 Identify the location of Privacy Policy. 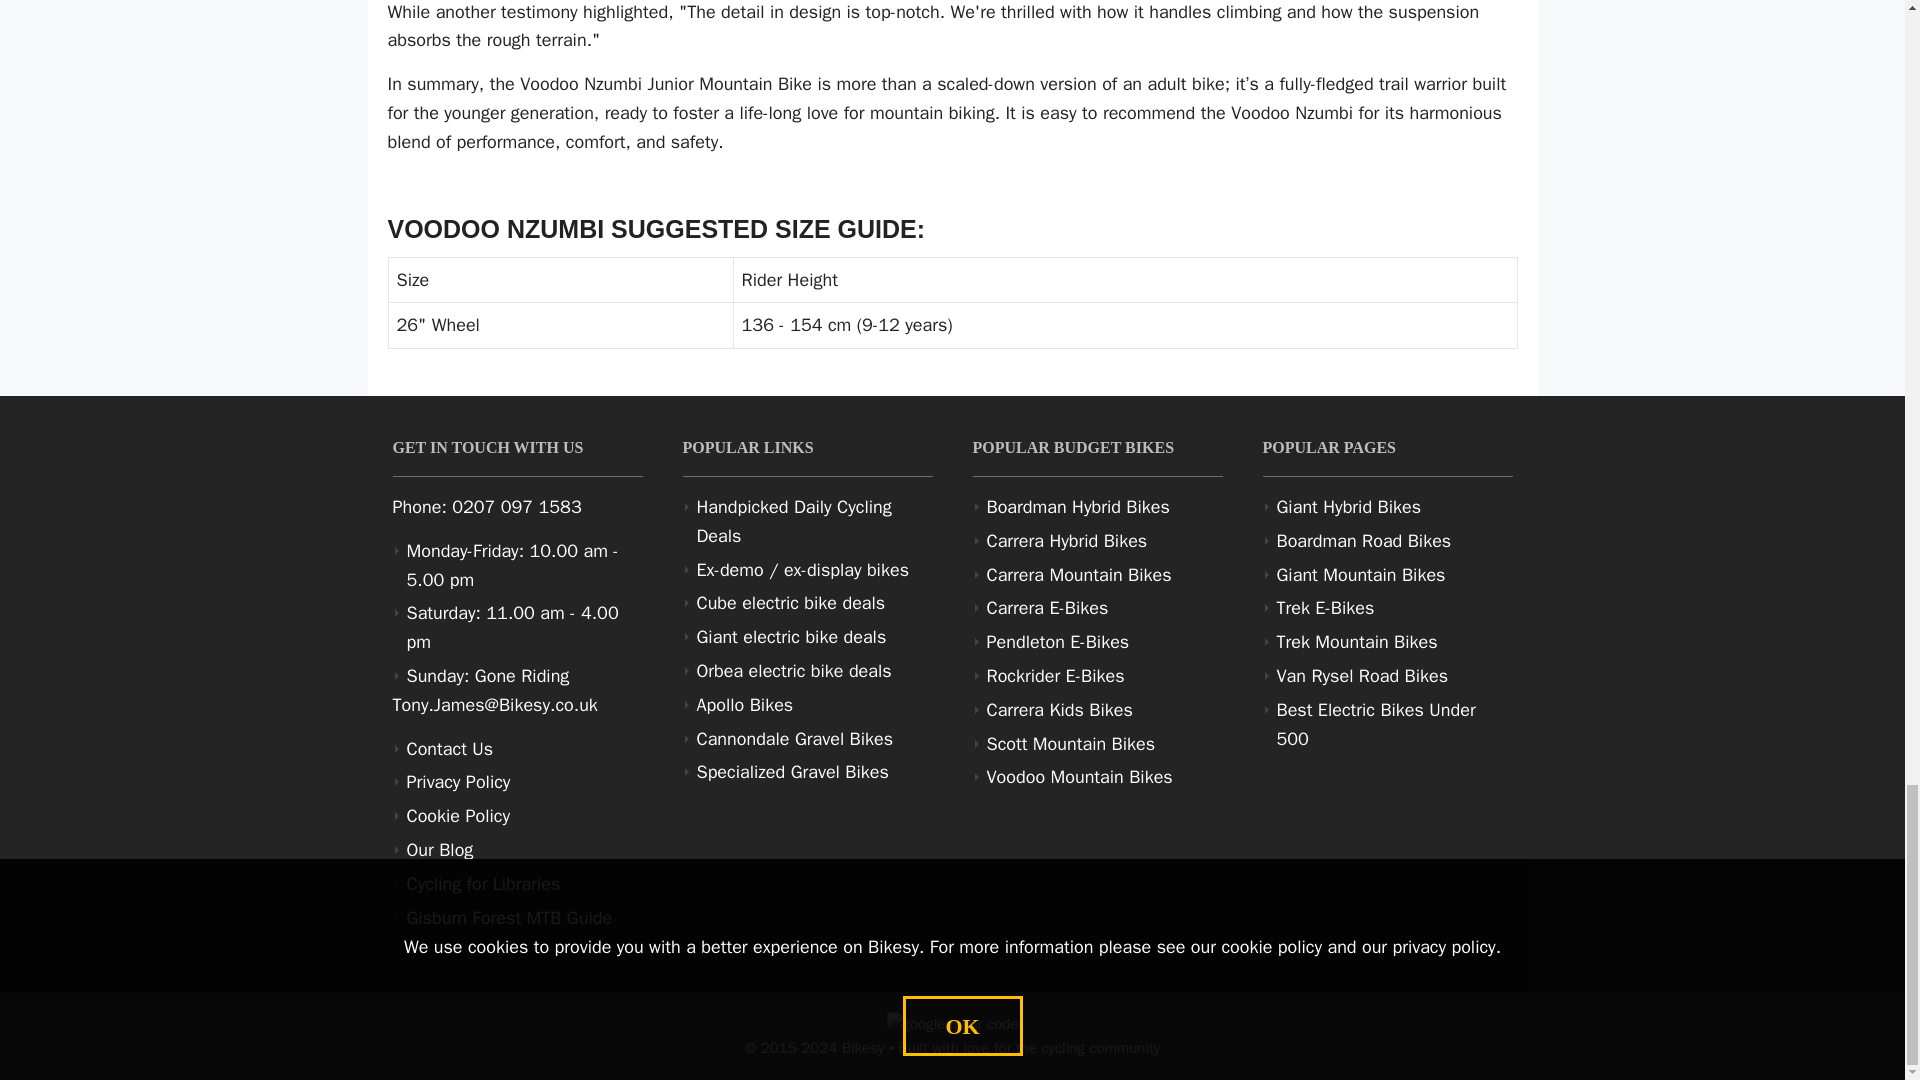
(458, 782).